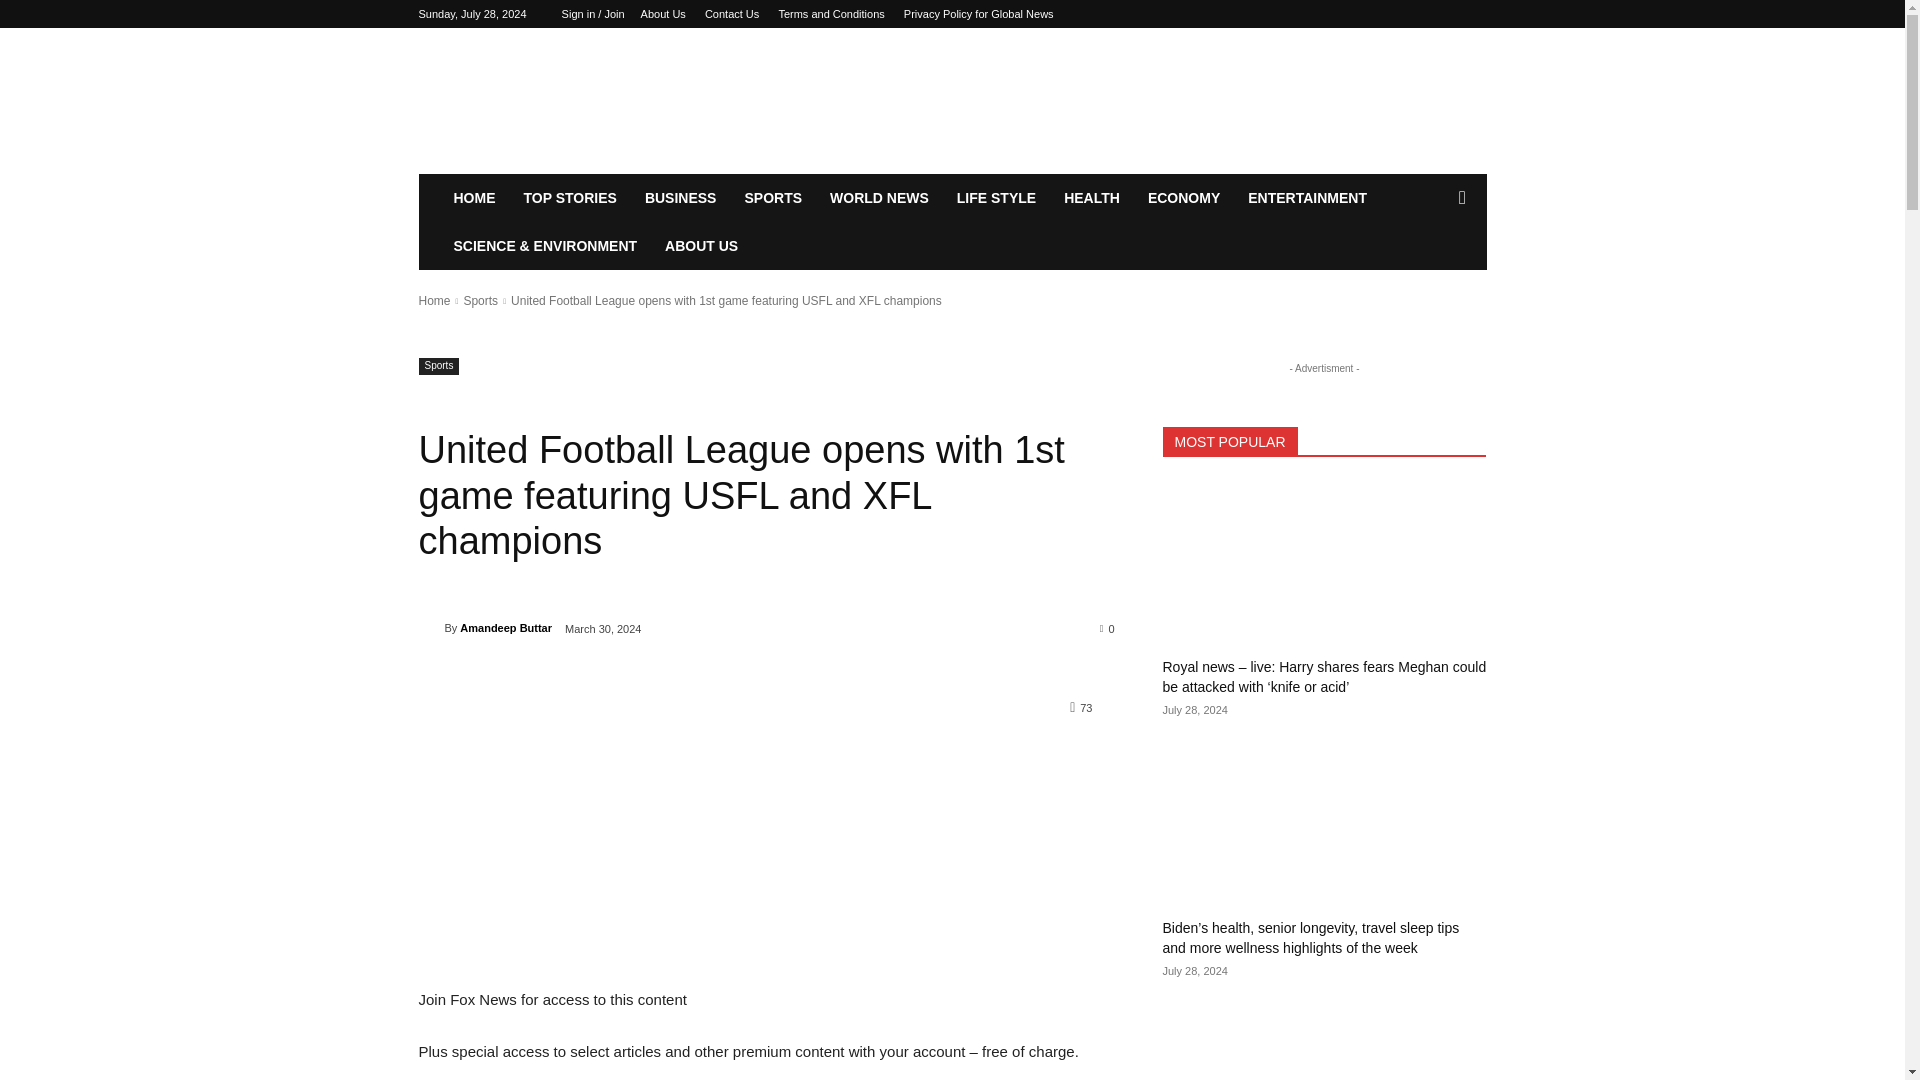  I want to click on Privacy Policy for Global News, so click(979, 14).